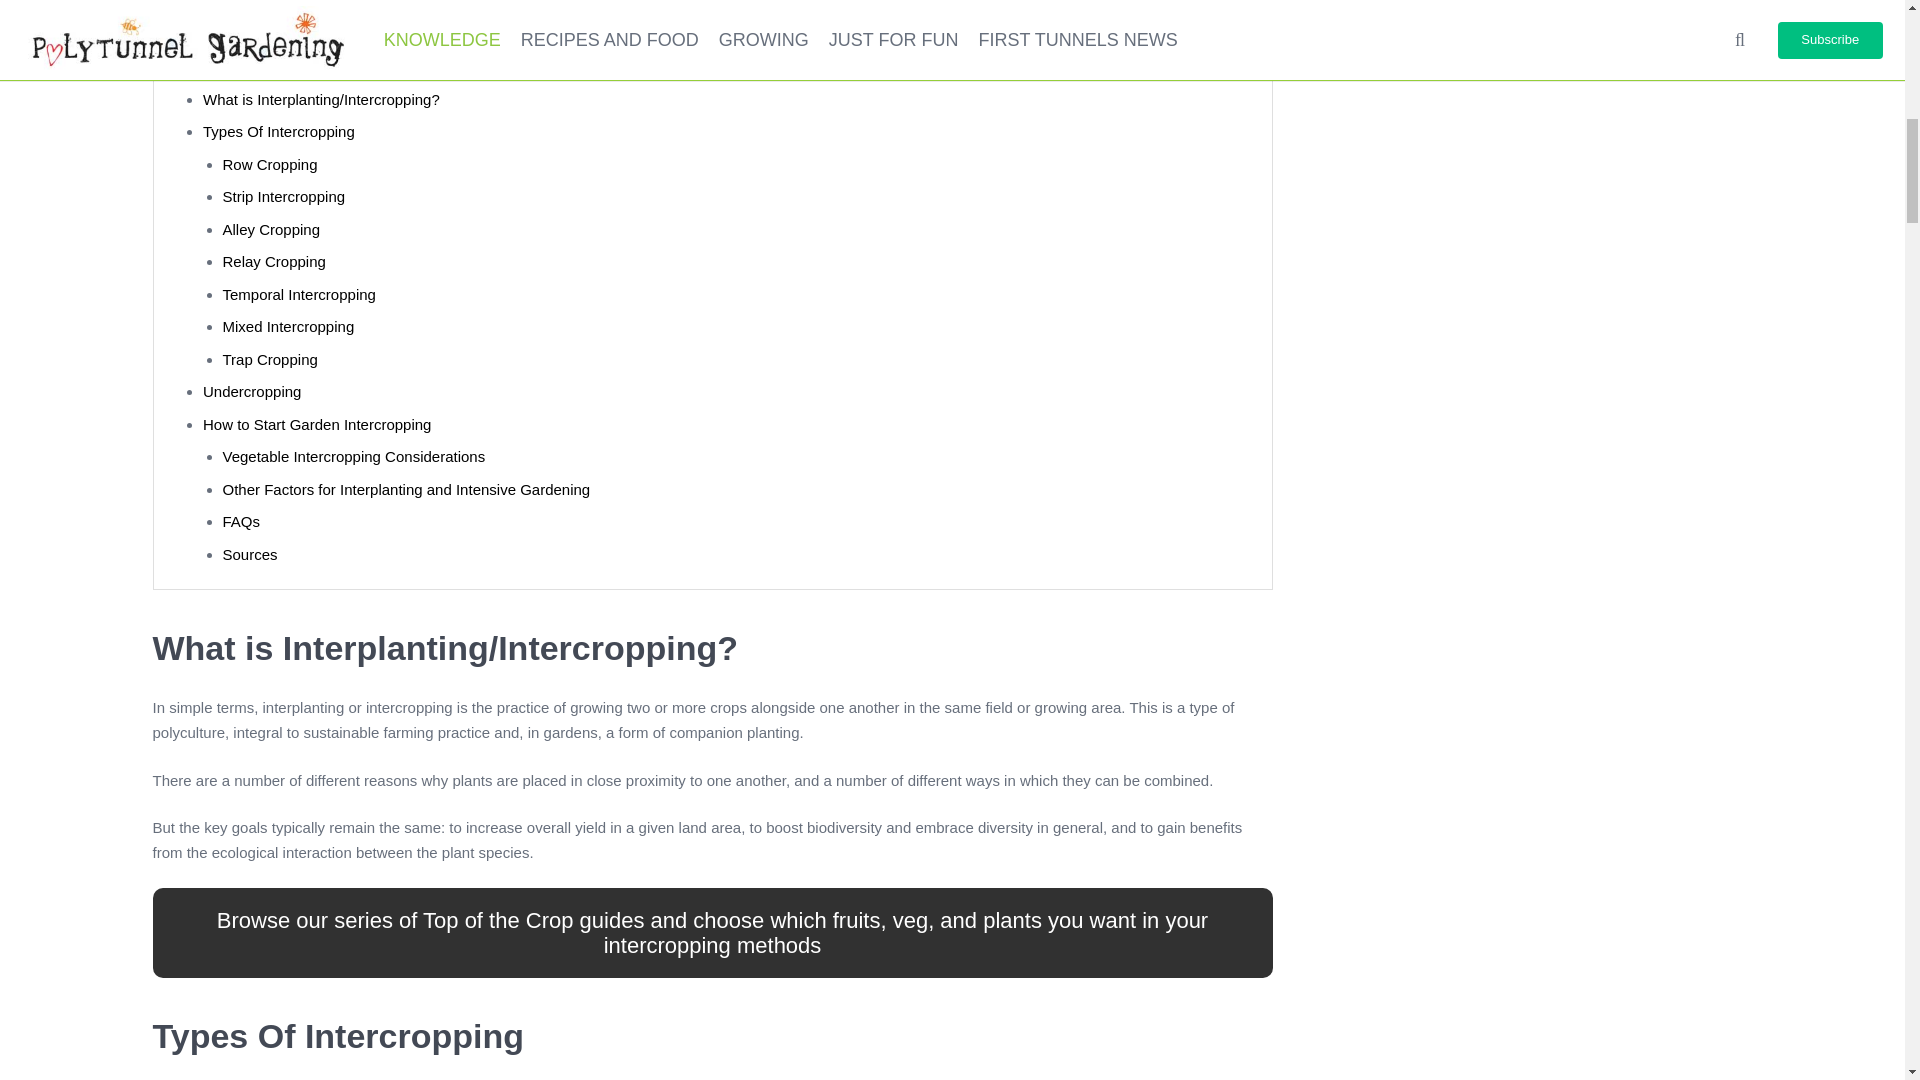 Image resolution: width=1920 pixels, height=1080 pixels. Describe the element at coordinates (271, 229) in the screenshot. I see `Alley Cropping` at that location.